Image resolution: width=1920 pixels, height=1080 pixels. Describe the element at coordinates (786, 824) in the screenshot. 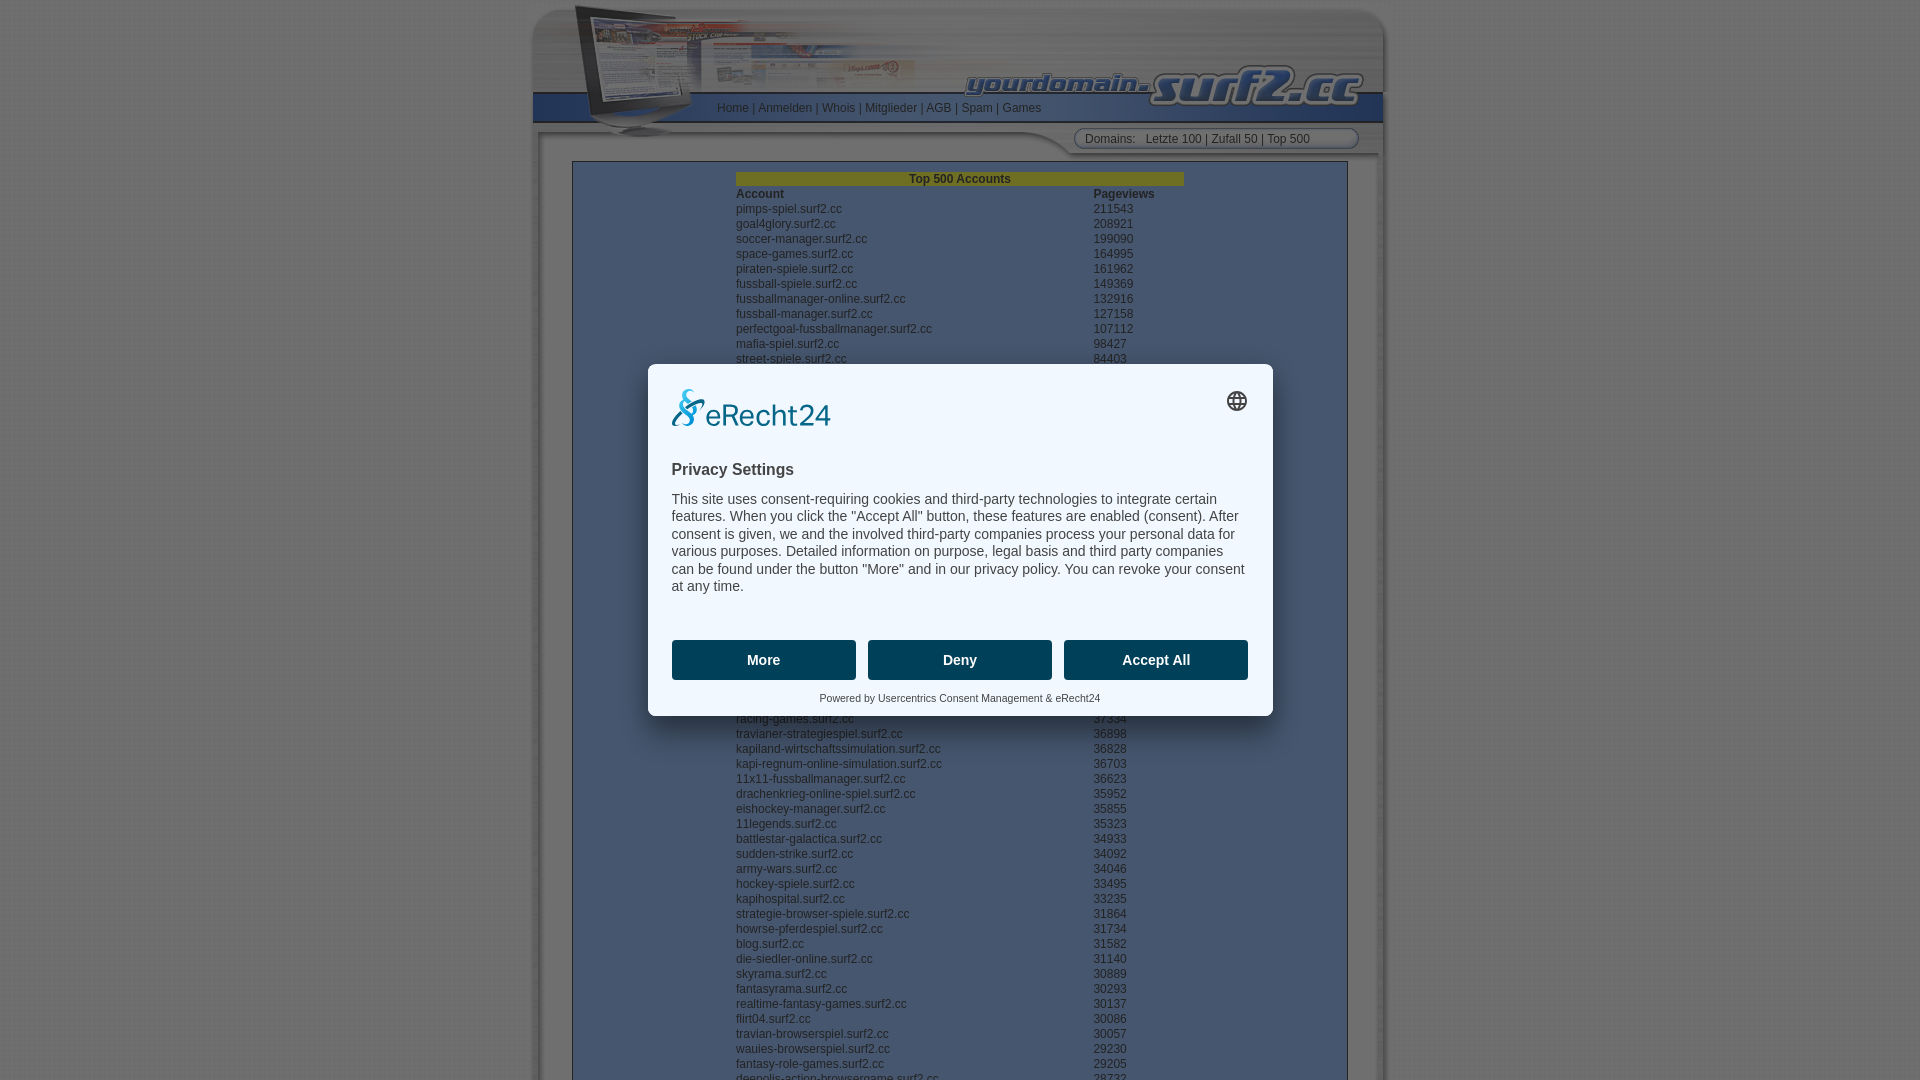

I see `11legends.surf2.cc` at that location.